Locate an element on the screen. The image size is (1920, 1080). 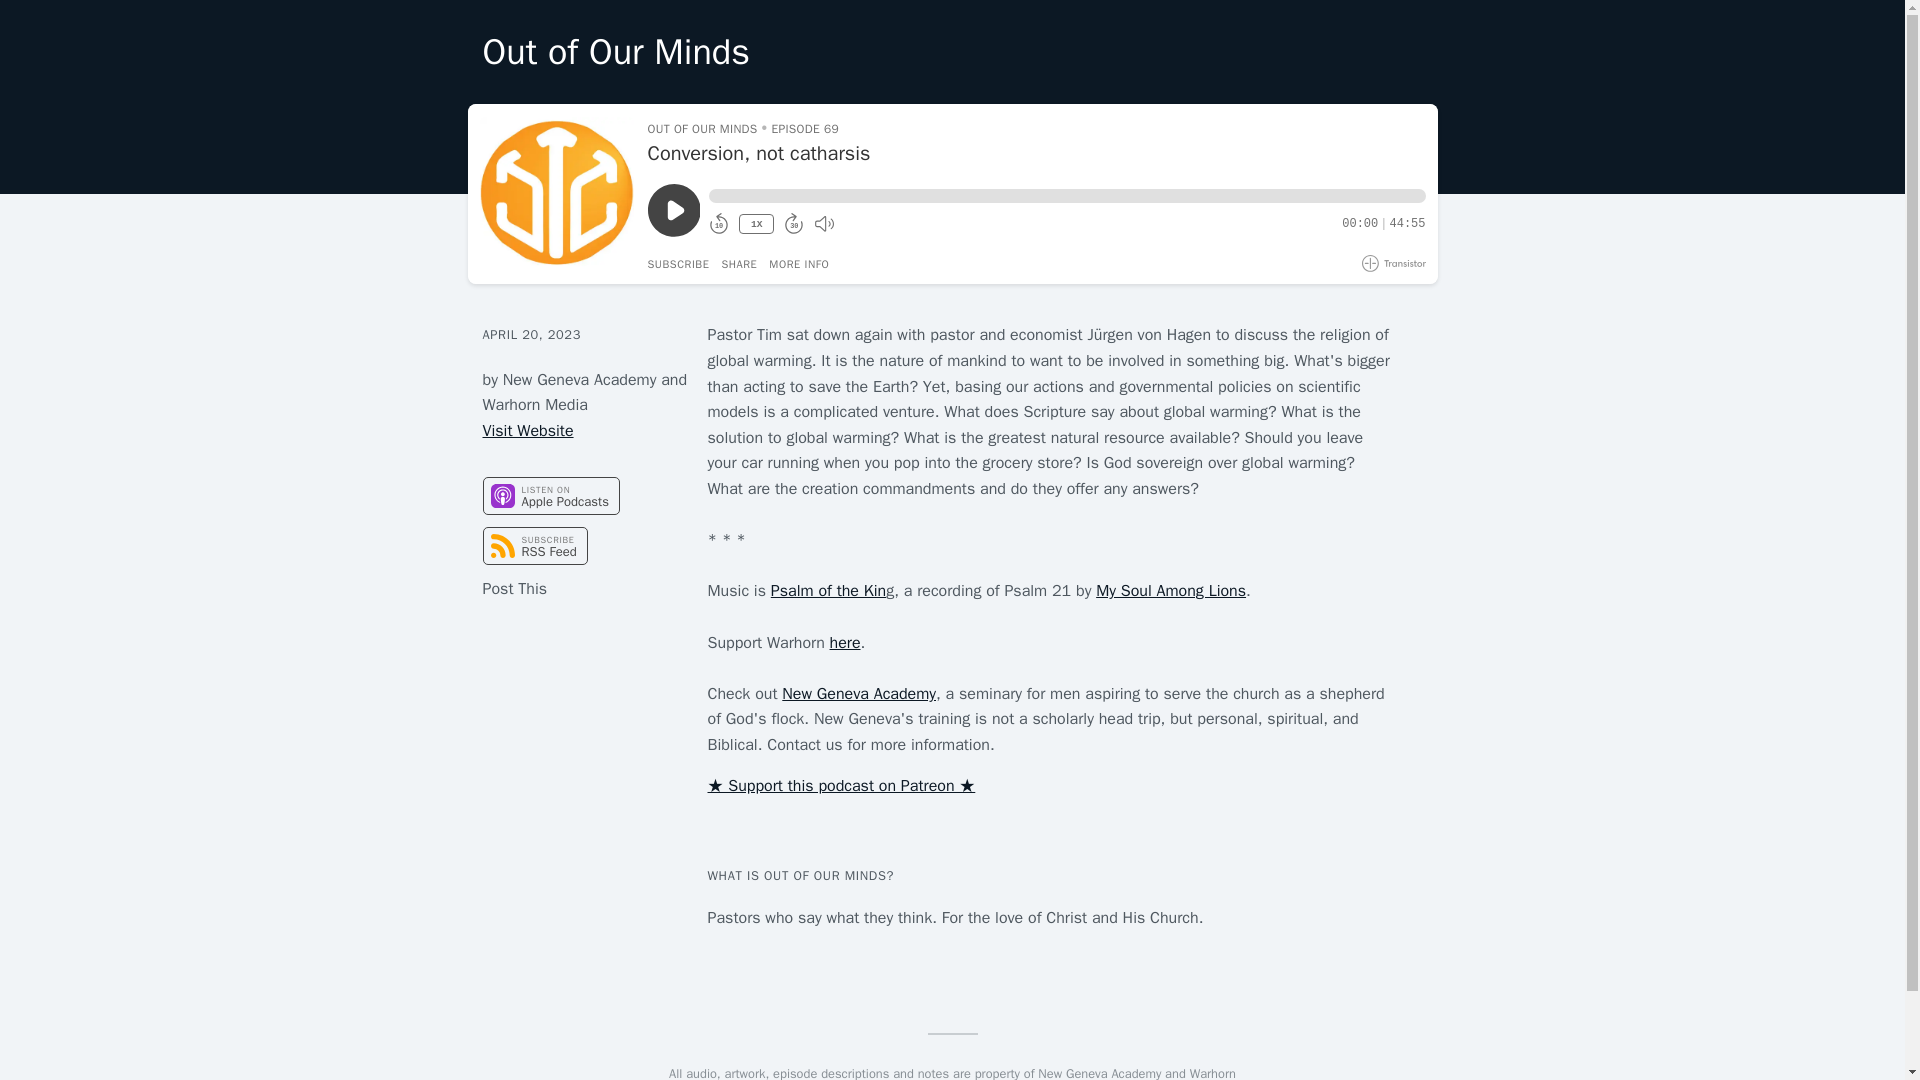
10 is located at coordinates (718, 224).